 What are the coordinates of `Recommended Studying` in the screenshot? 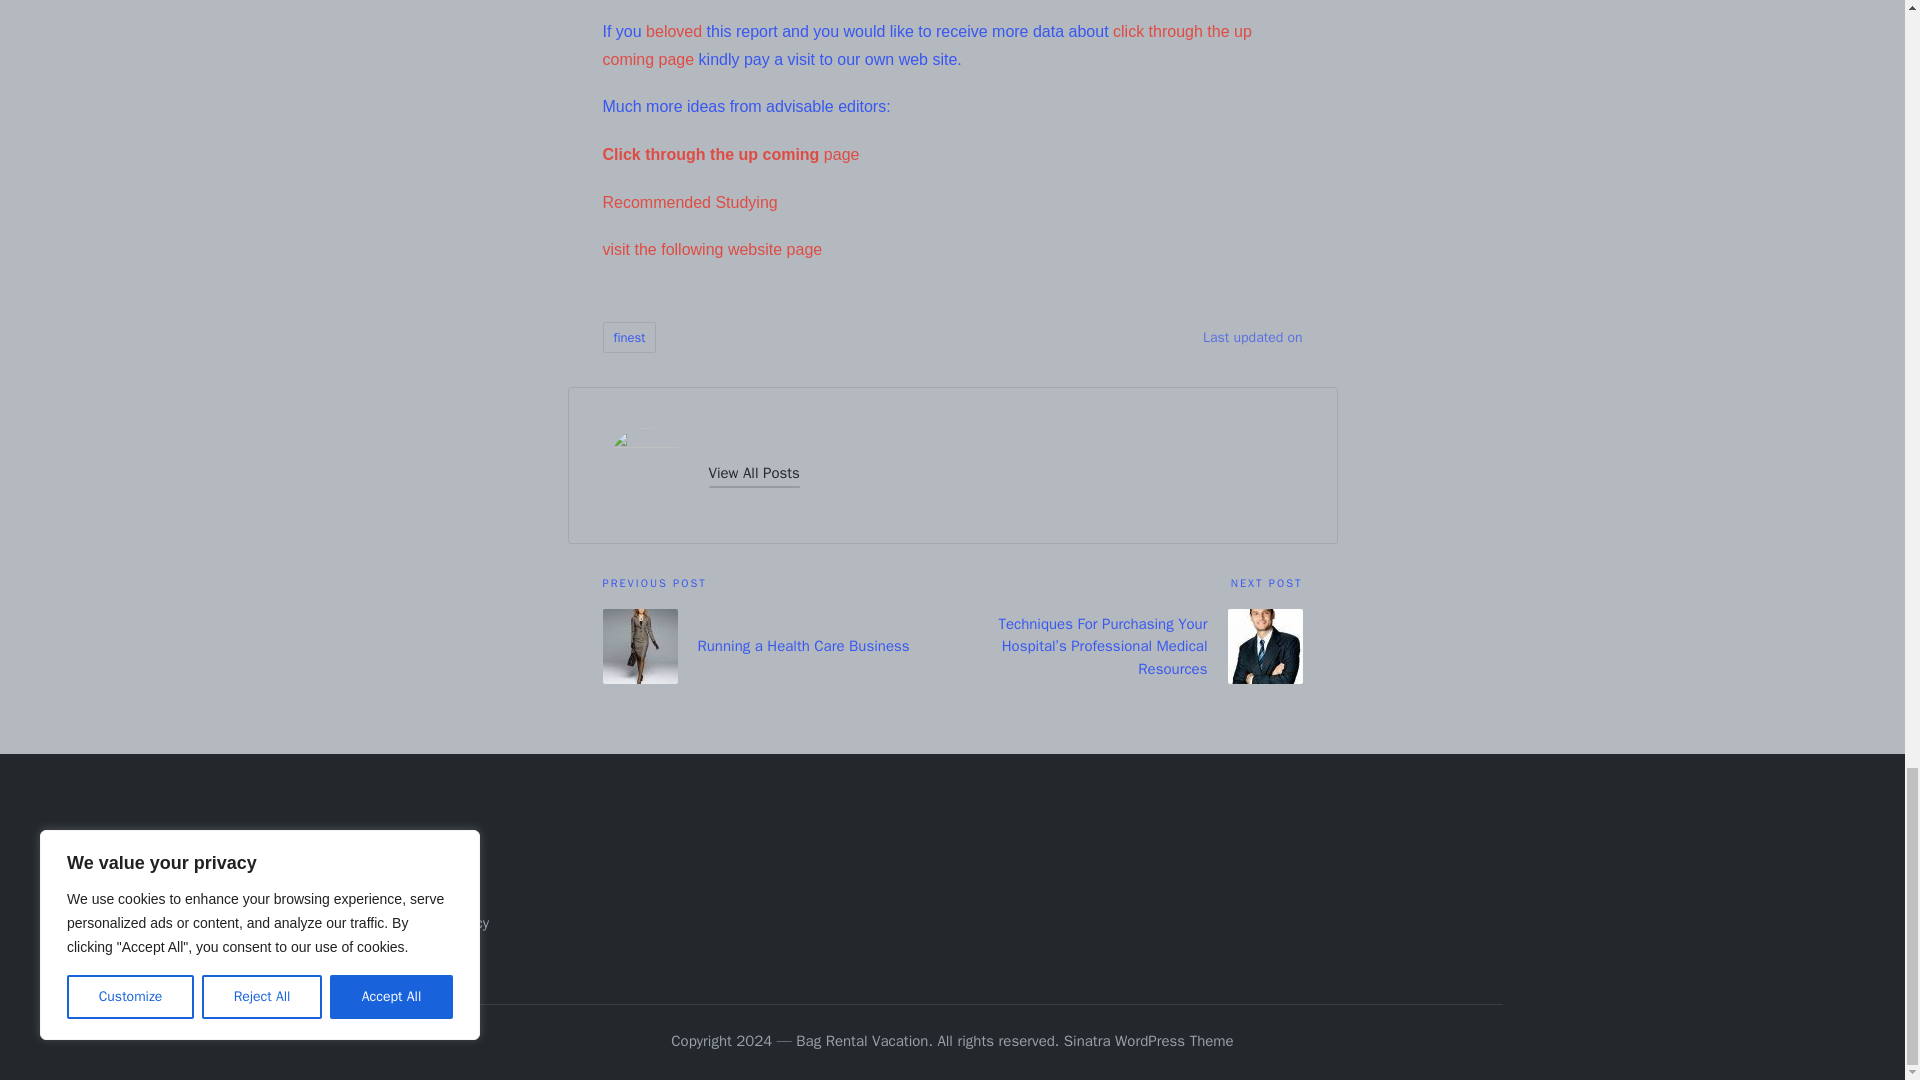 It's located at (690, 202).